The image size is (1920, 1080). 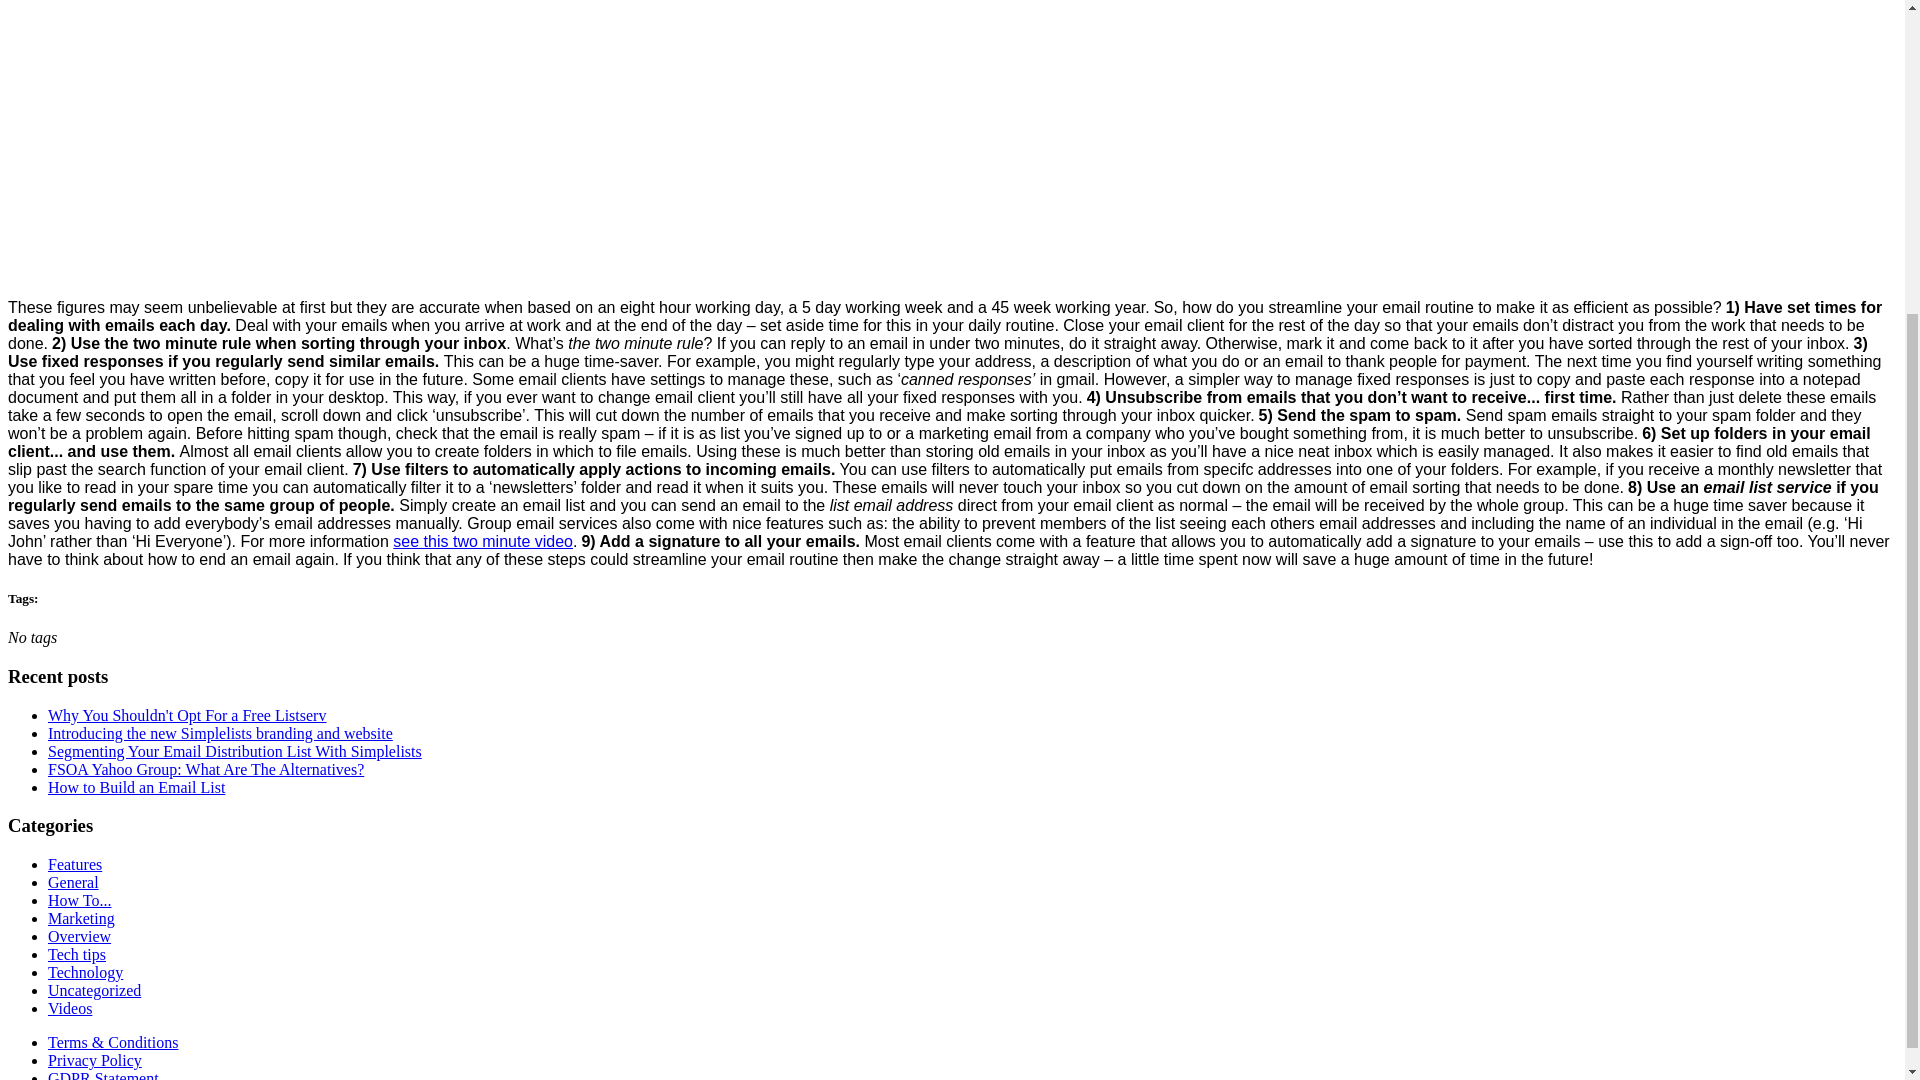 What do you see at coordinates (187, 715) in the screenshot?
I see `Why You Shouldn't Opt For a Free Listserv` at bounding box center [187, 715].